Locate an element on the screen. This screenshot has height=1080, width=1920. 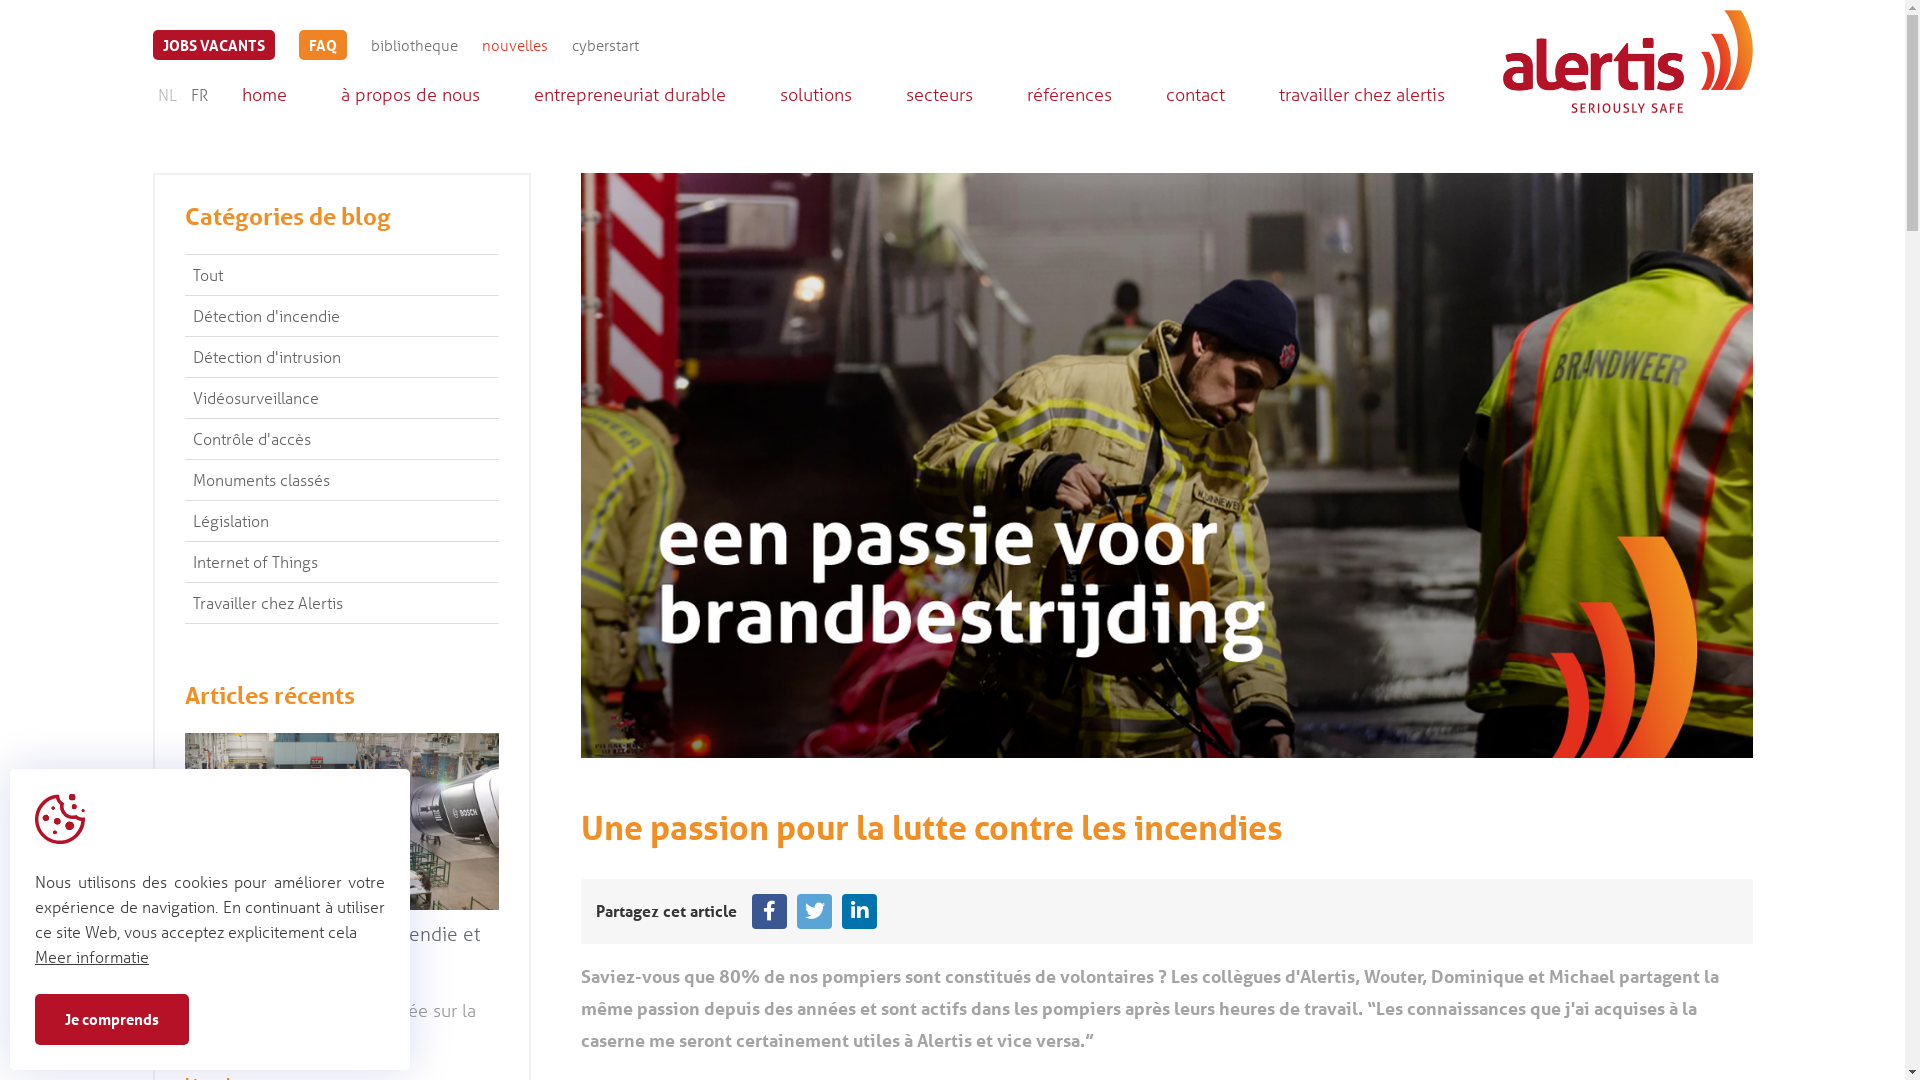
JOBS VACANTS is located at coordinates (213, 45).